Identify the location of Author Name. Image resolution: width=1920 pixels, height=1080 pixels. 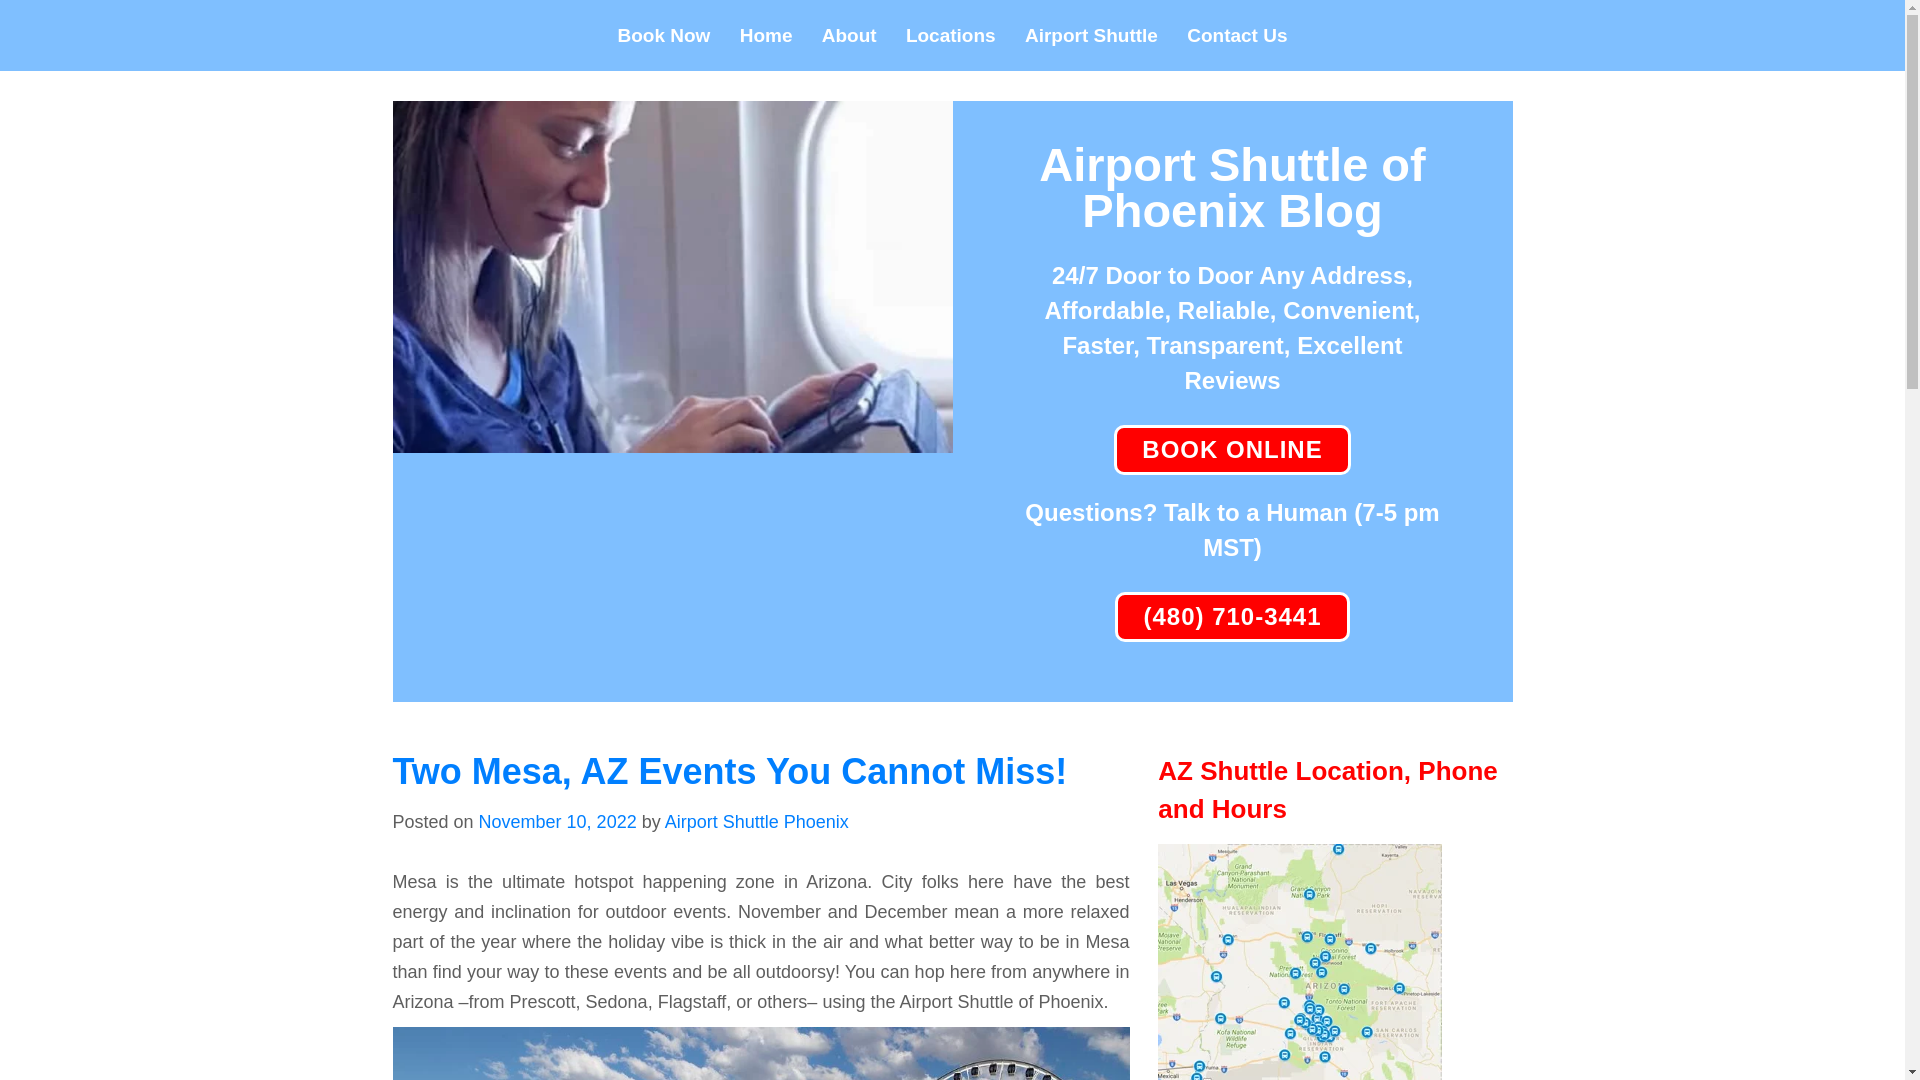
(756, 822).